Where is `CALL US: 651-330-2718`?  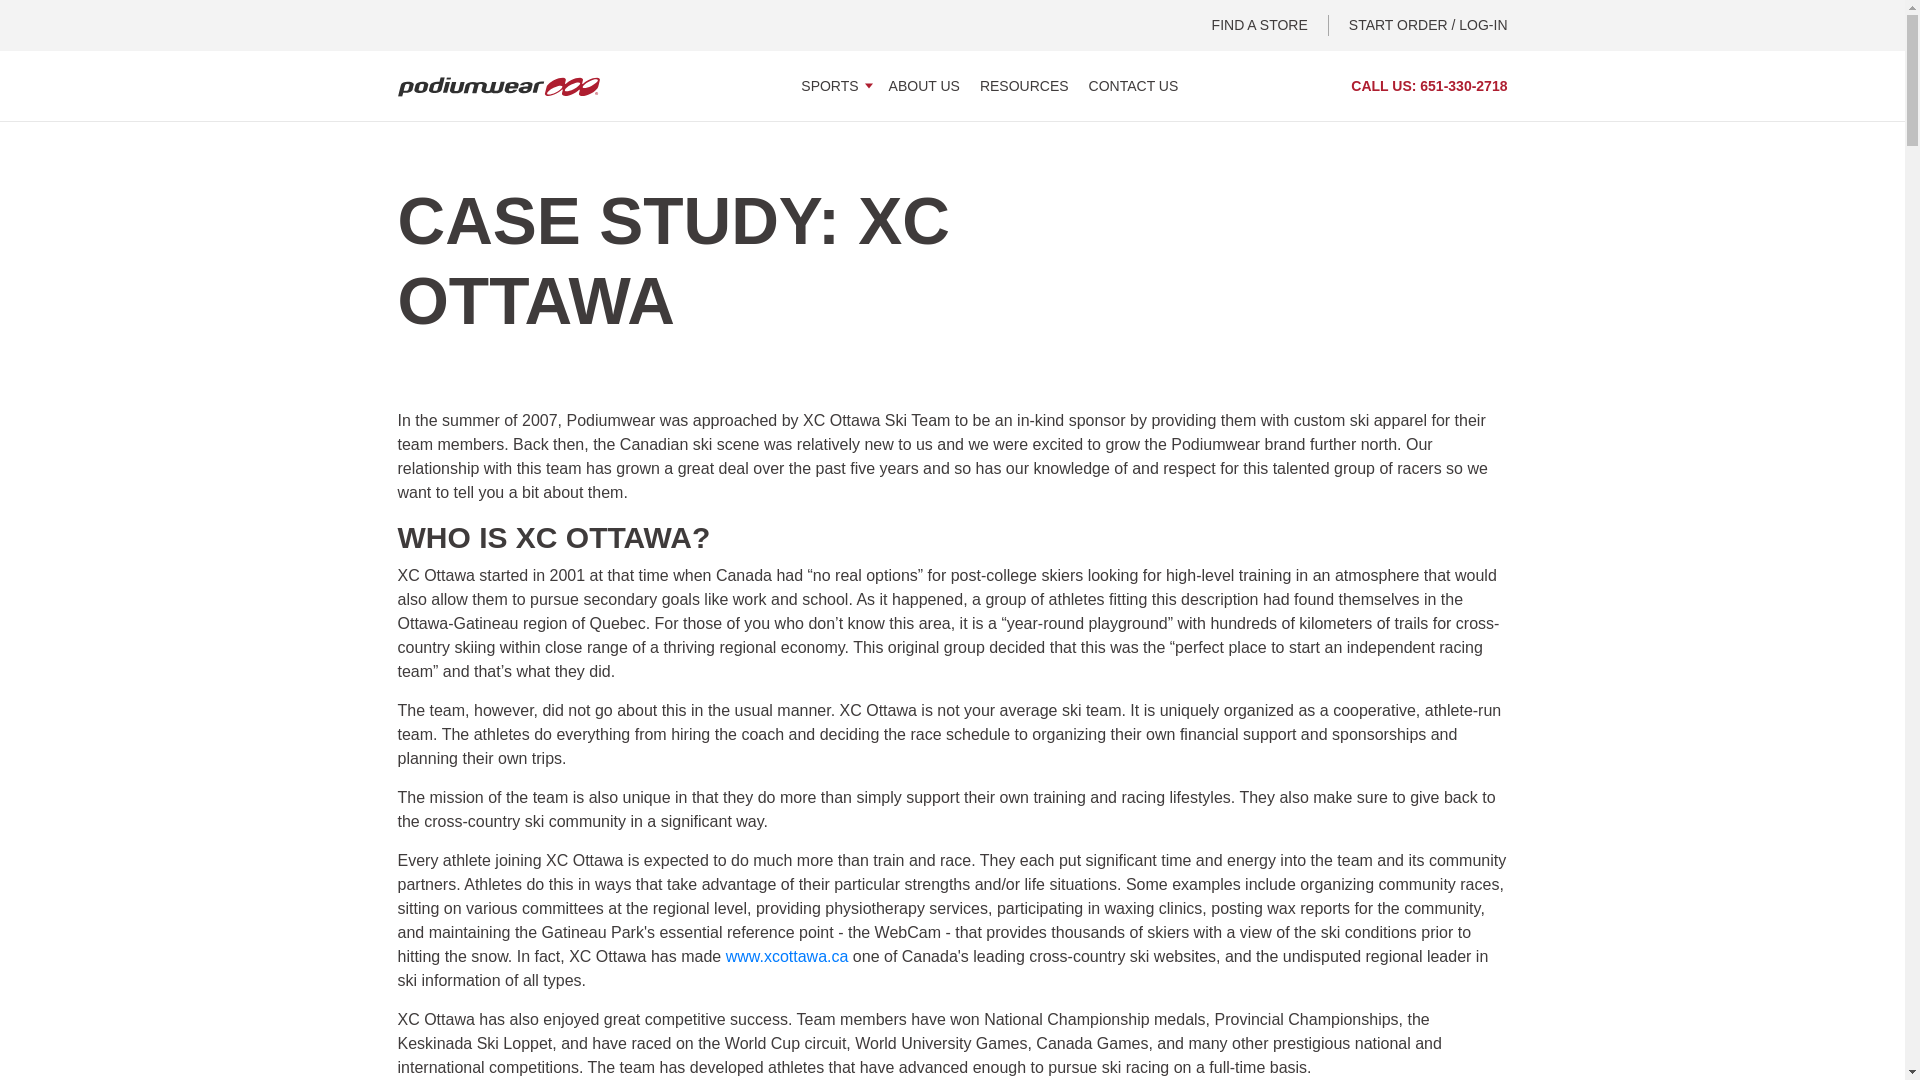
CALL US: 651-330-2718 is located at coordinates (1429, 86).